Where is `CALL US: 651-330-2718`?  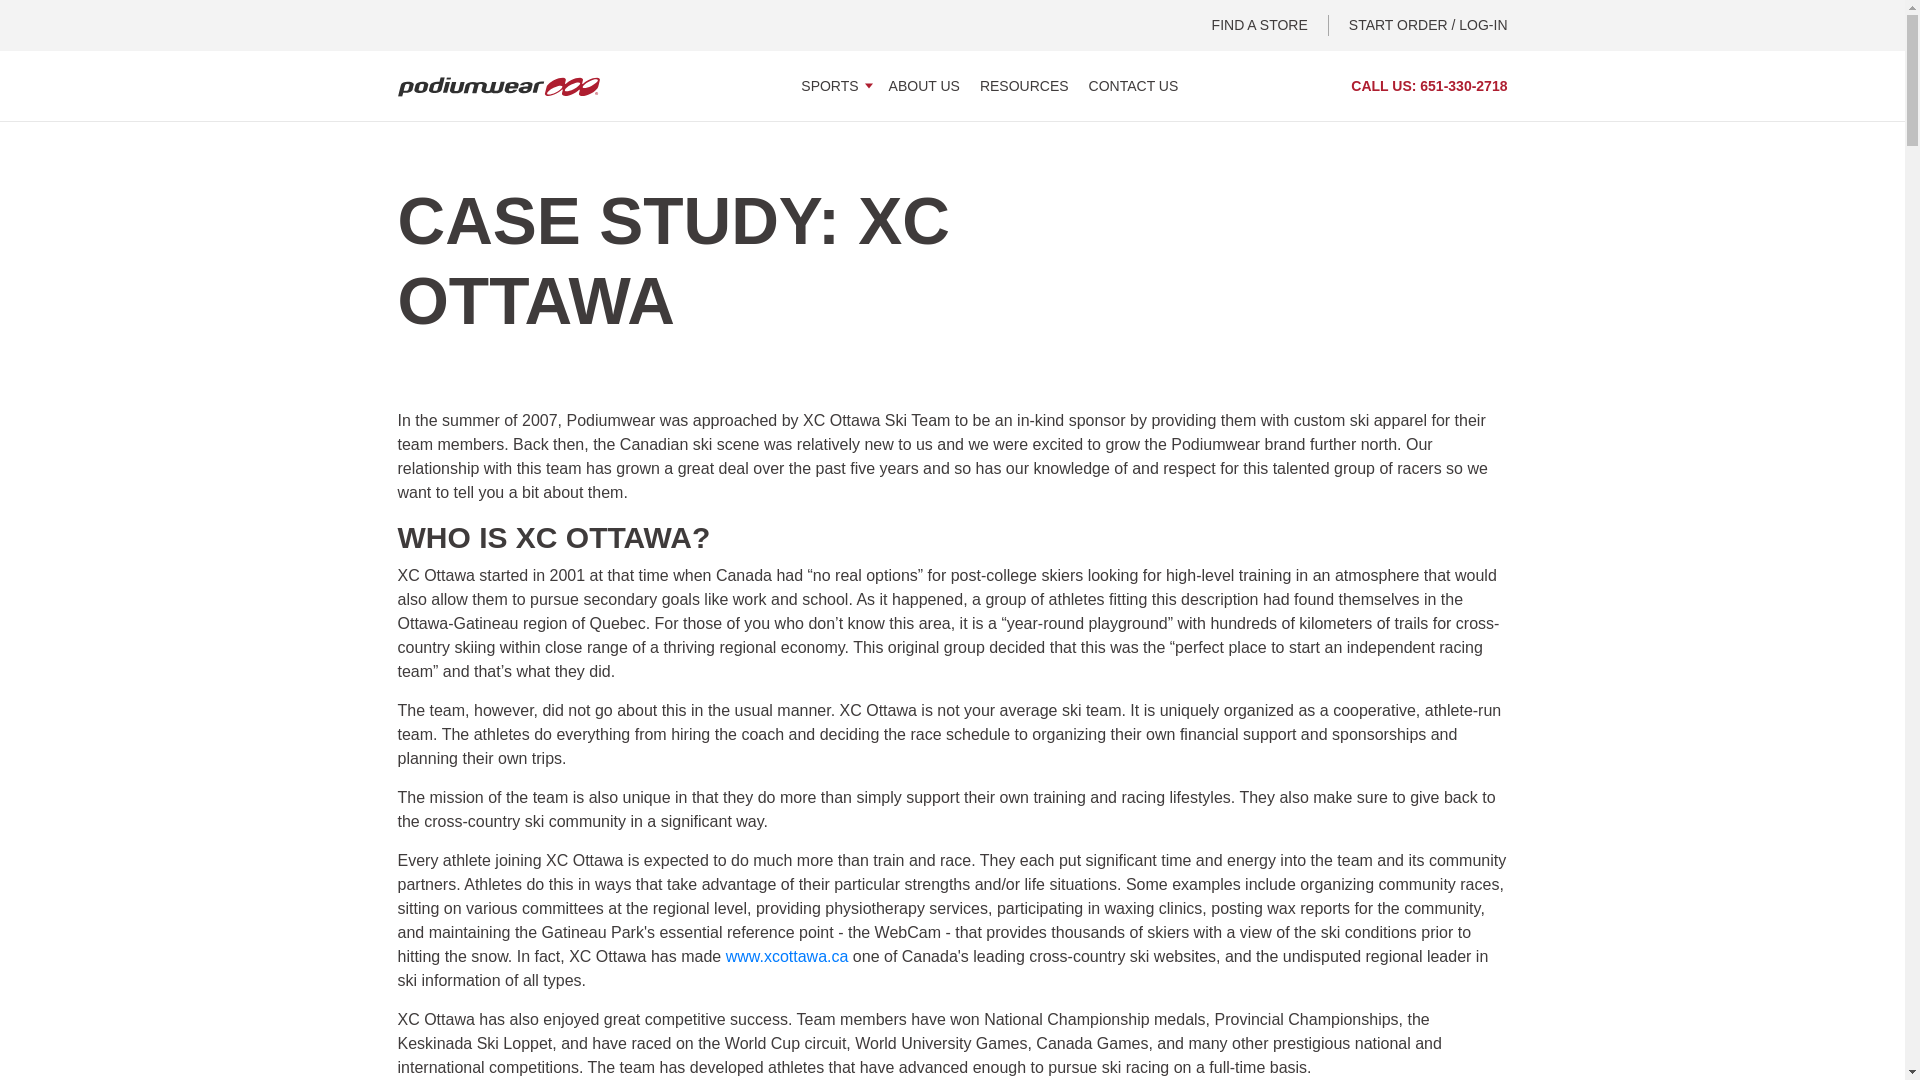
CALL US: 651-330-2718 is located at coordinates (1429, 86).